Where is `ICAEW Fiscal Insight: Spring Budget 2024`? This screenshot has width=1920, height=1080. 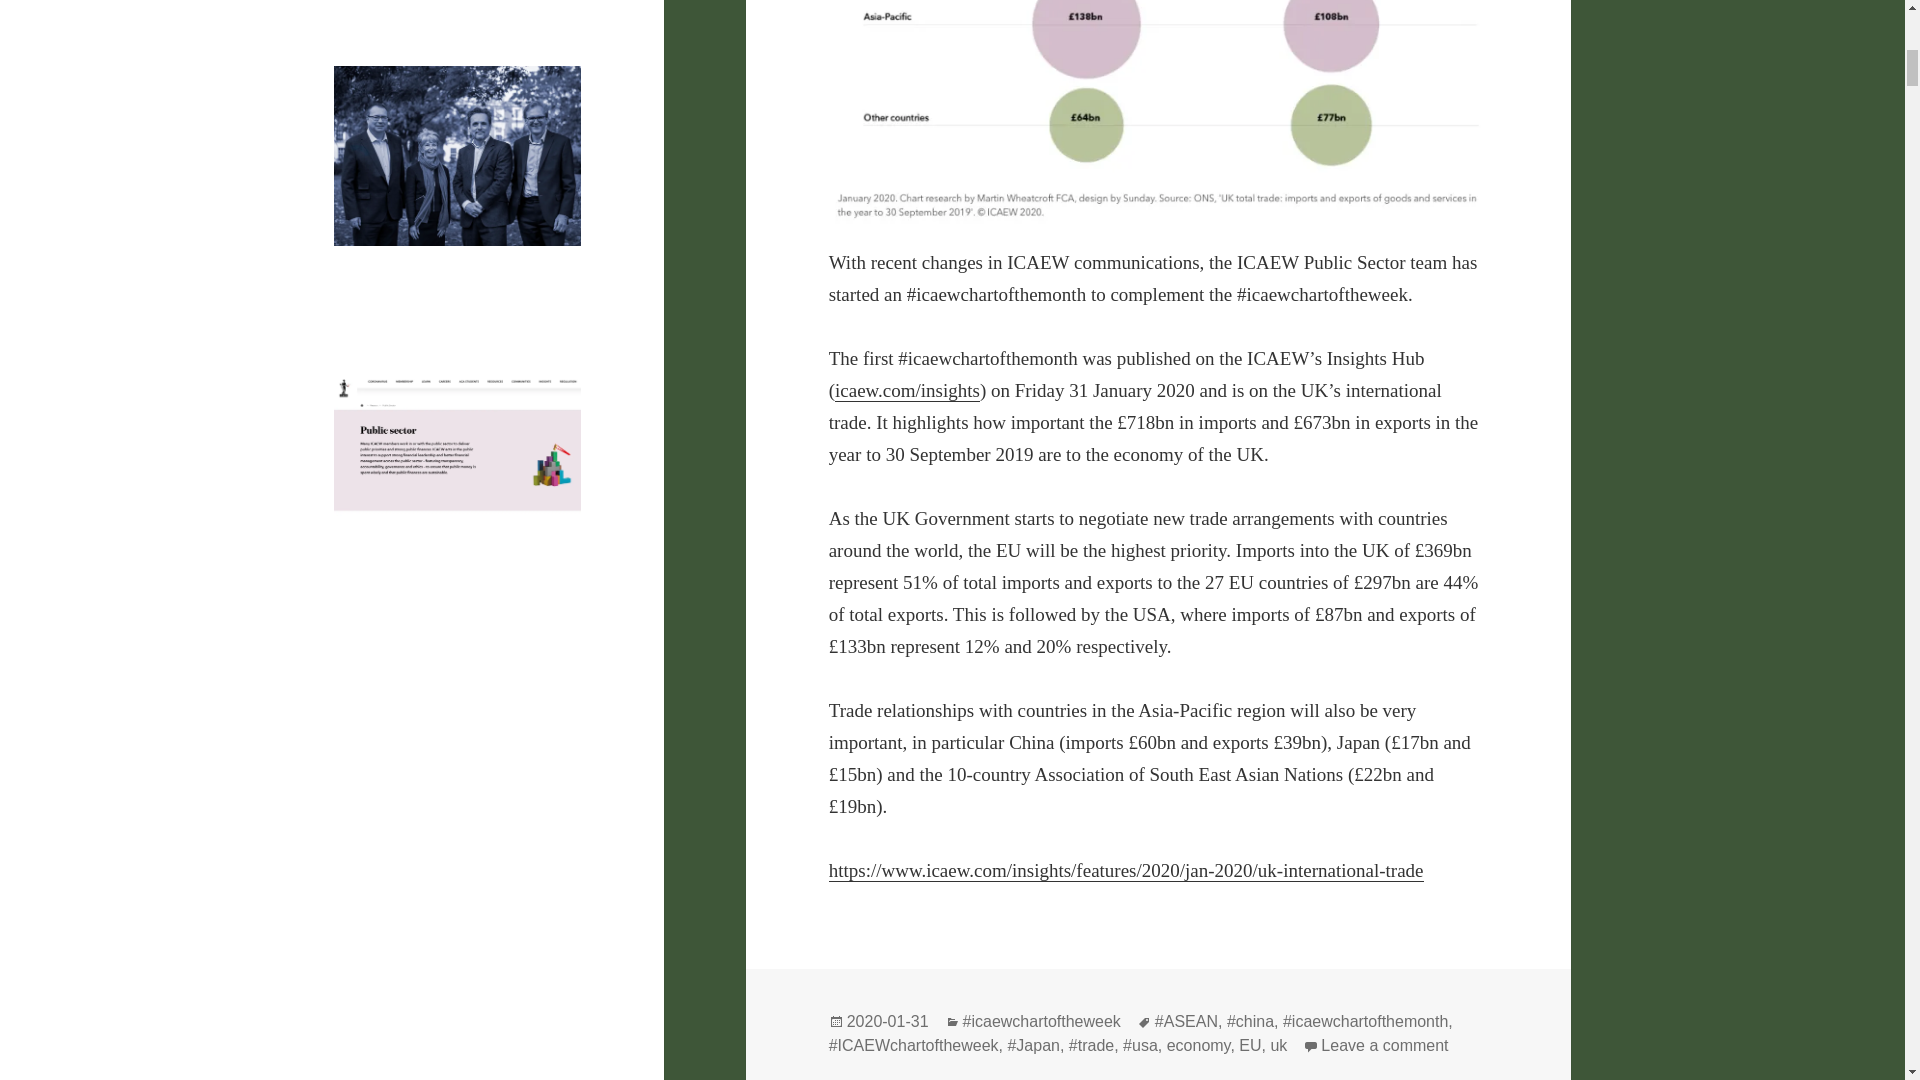 ICAEW Fiscal Insight: Spring Budget 2024 is located at coordinates (456, 716).